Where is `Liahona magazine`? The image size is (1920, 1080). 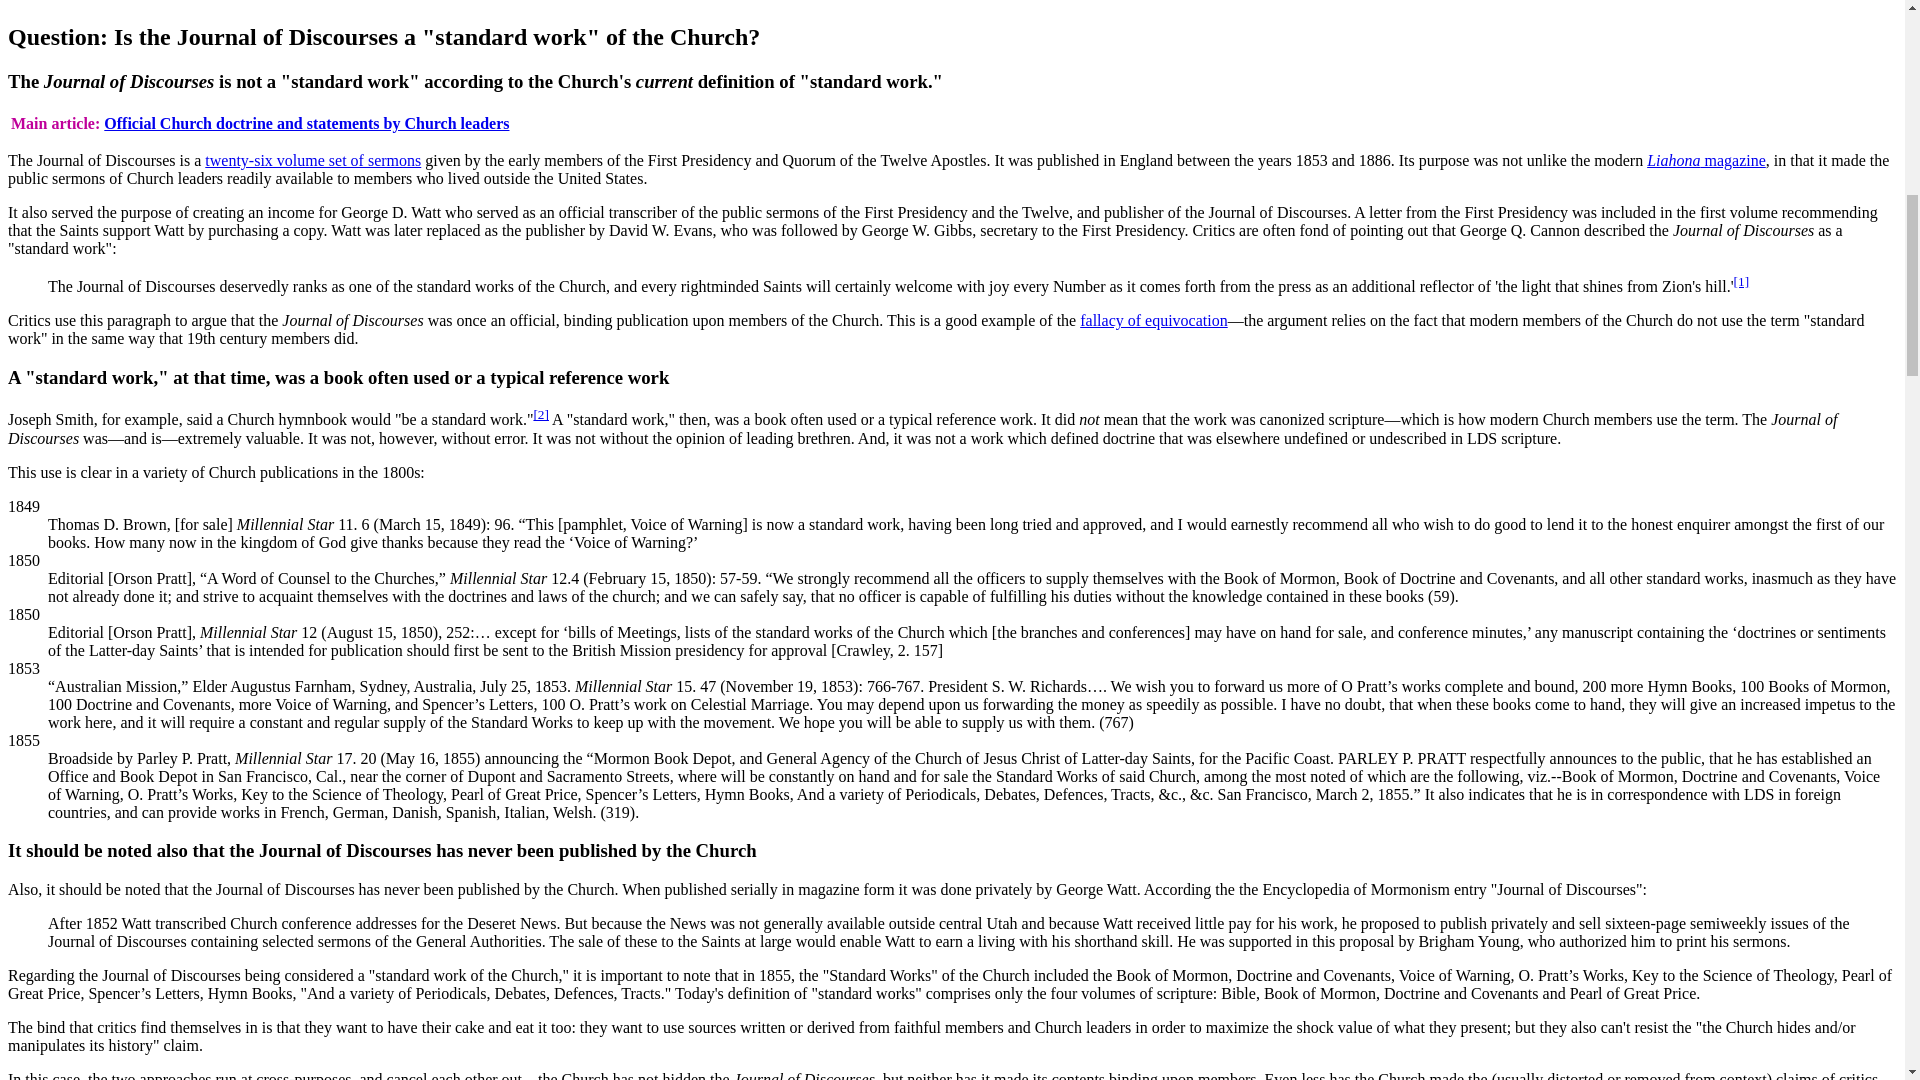
Liahona magazine is located at coordinates (1706, 160).